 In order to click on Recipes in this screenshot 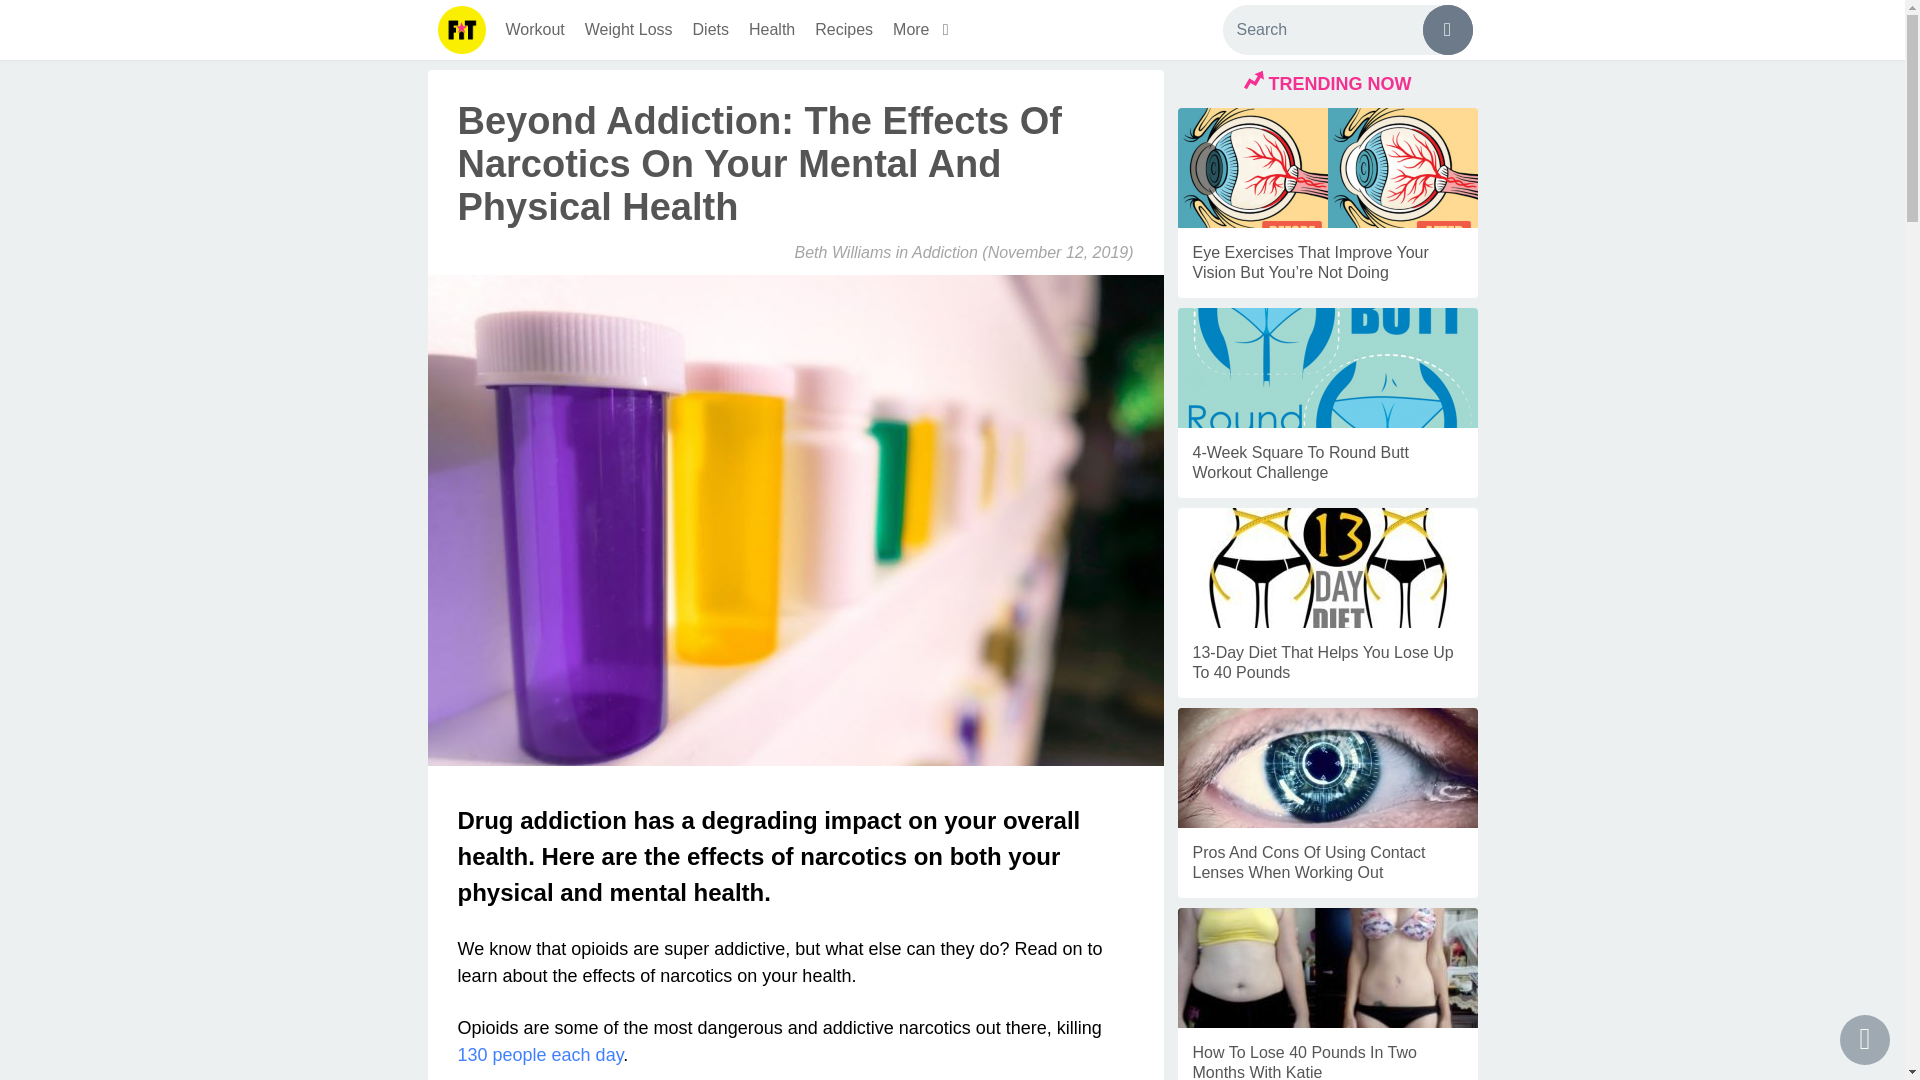, I will do `click(844, 30)`.